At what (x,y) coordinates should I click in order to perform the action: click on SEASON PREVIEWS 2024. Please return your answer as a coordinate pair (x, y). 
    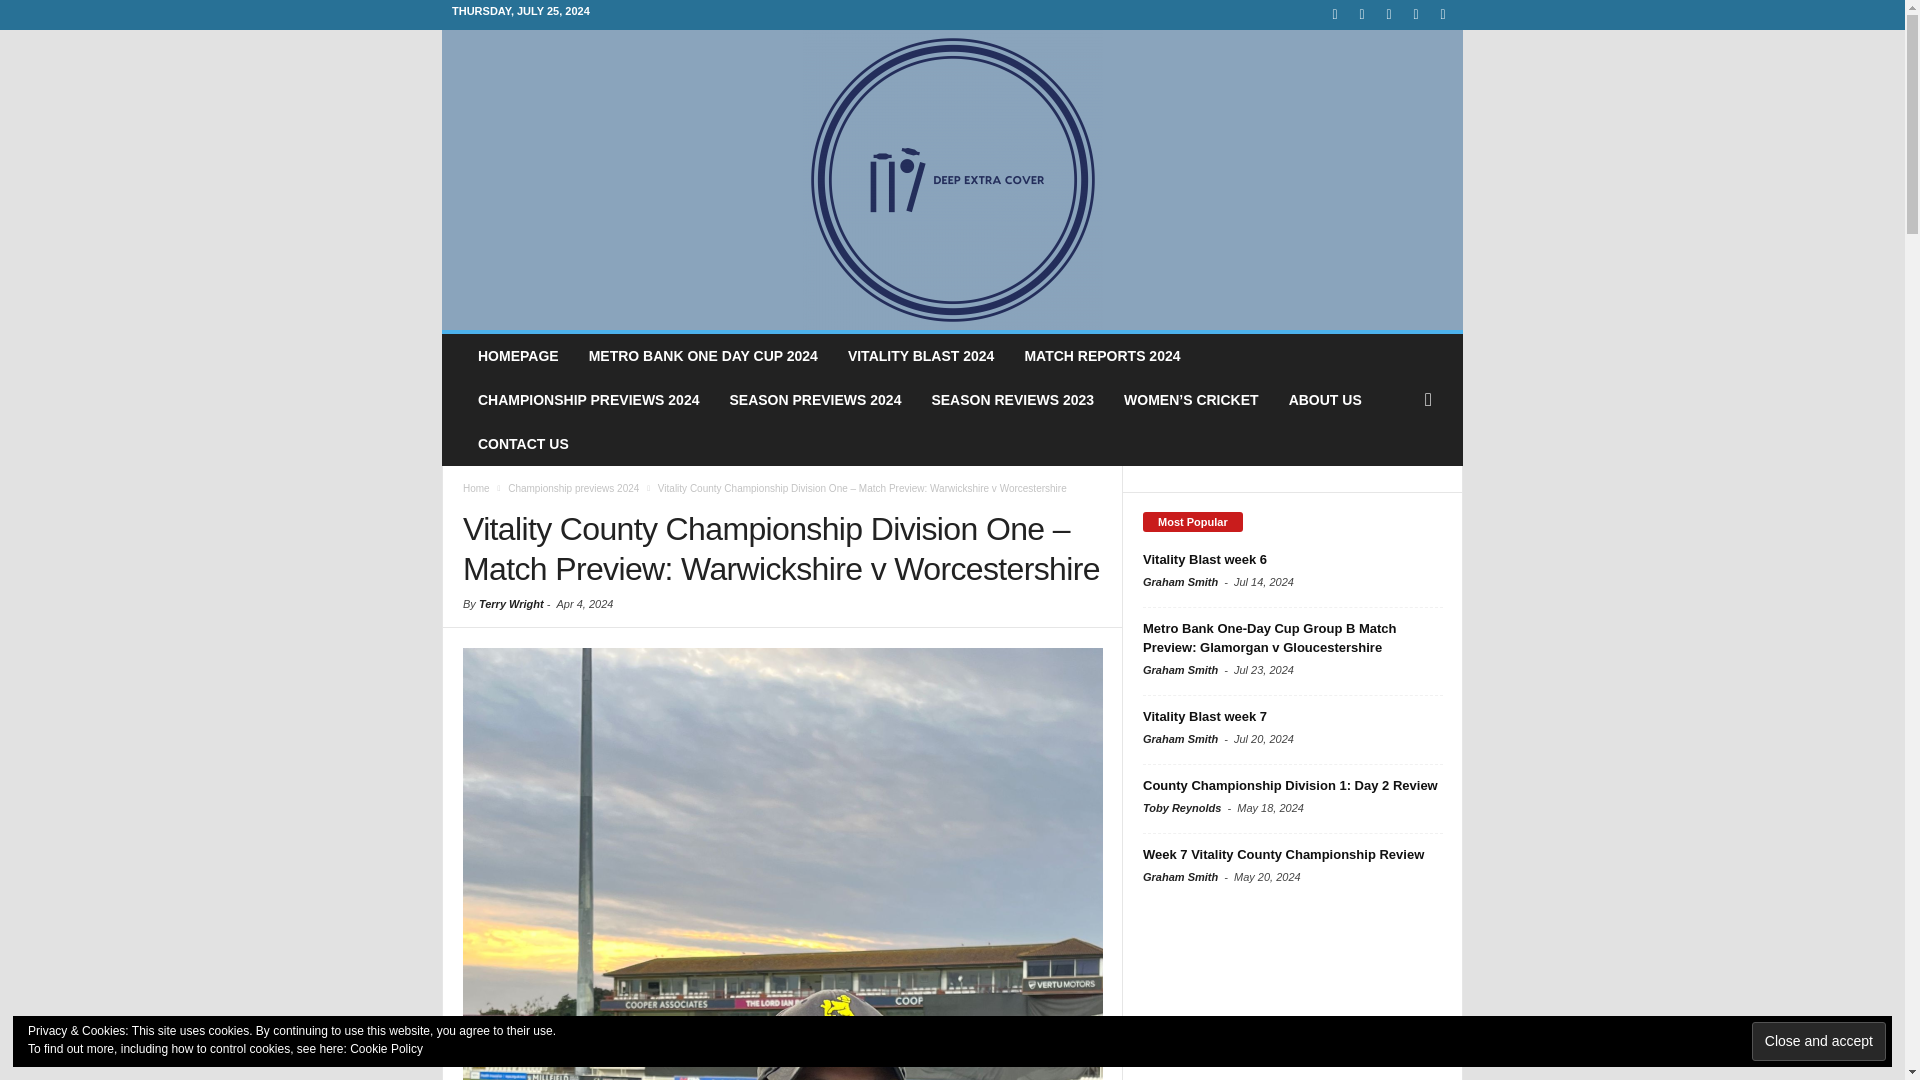
    Looking at the image, I should click on (814, 400).